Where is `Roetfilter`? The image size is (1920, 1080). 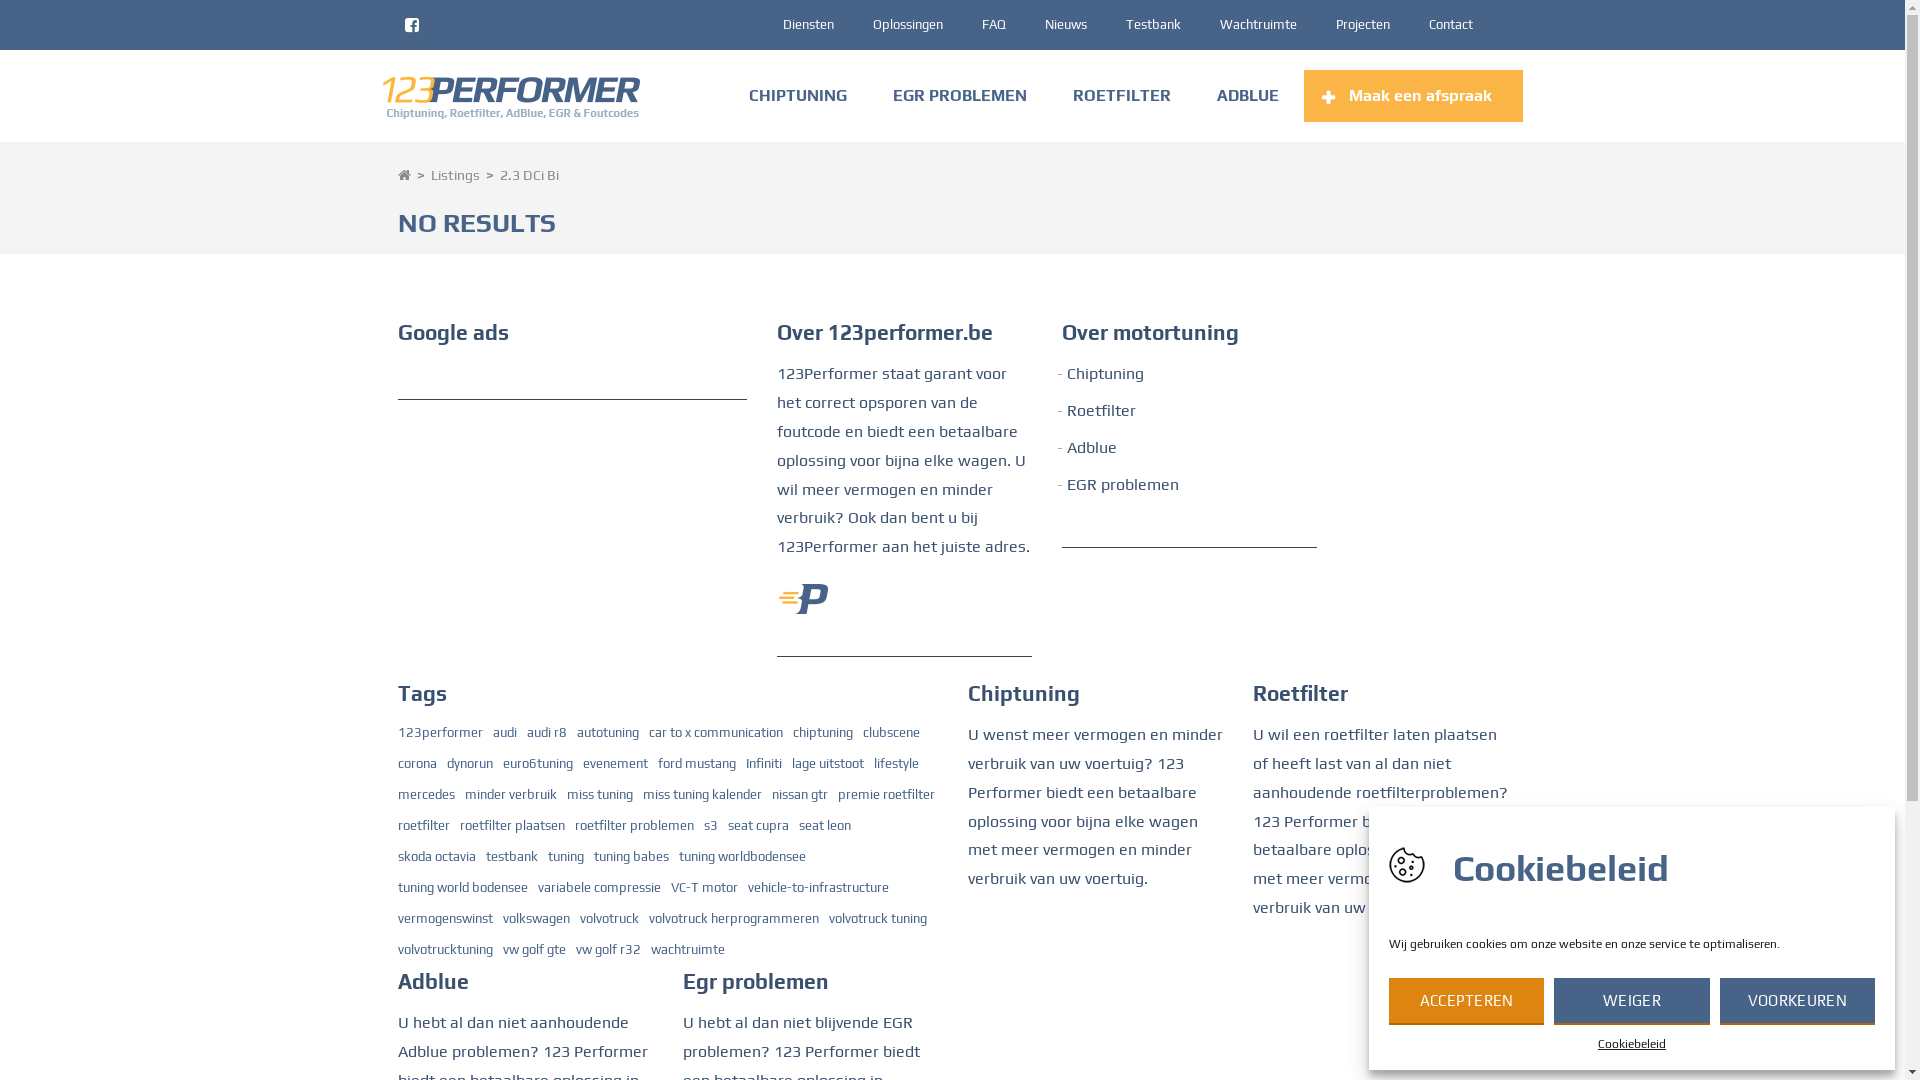
Roetfilter is located at coordinates (1102, 410).